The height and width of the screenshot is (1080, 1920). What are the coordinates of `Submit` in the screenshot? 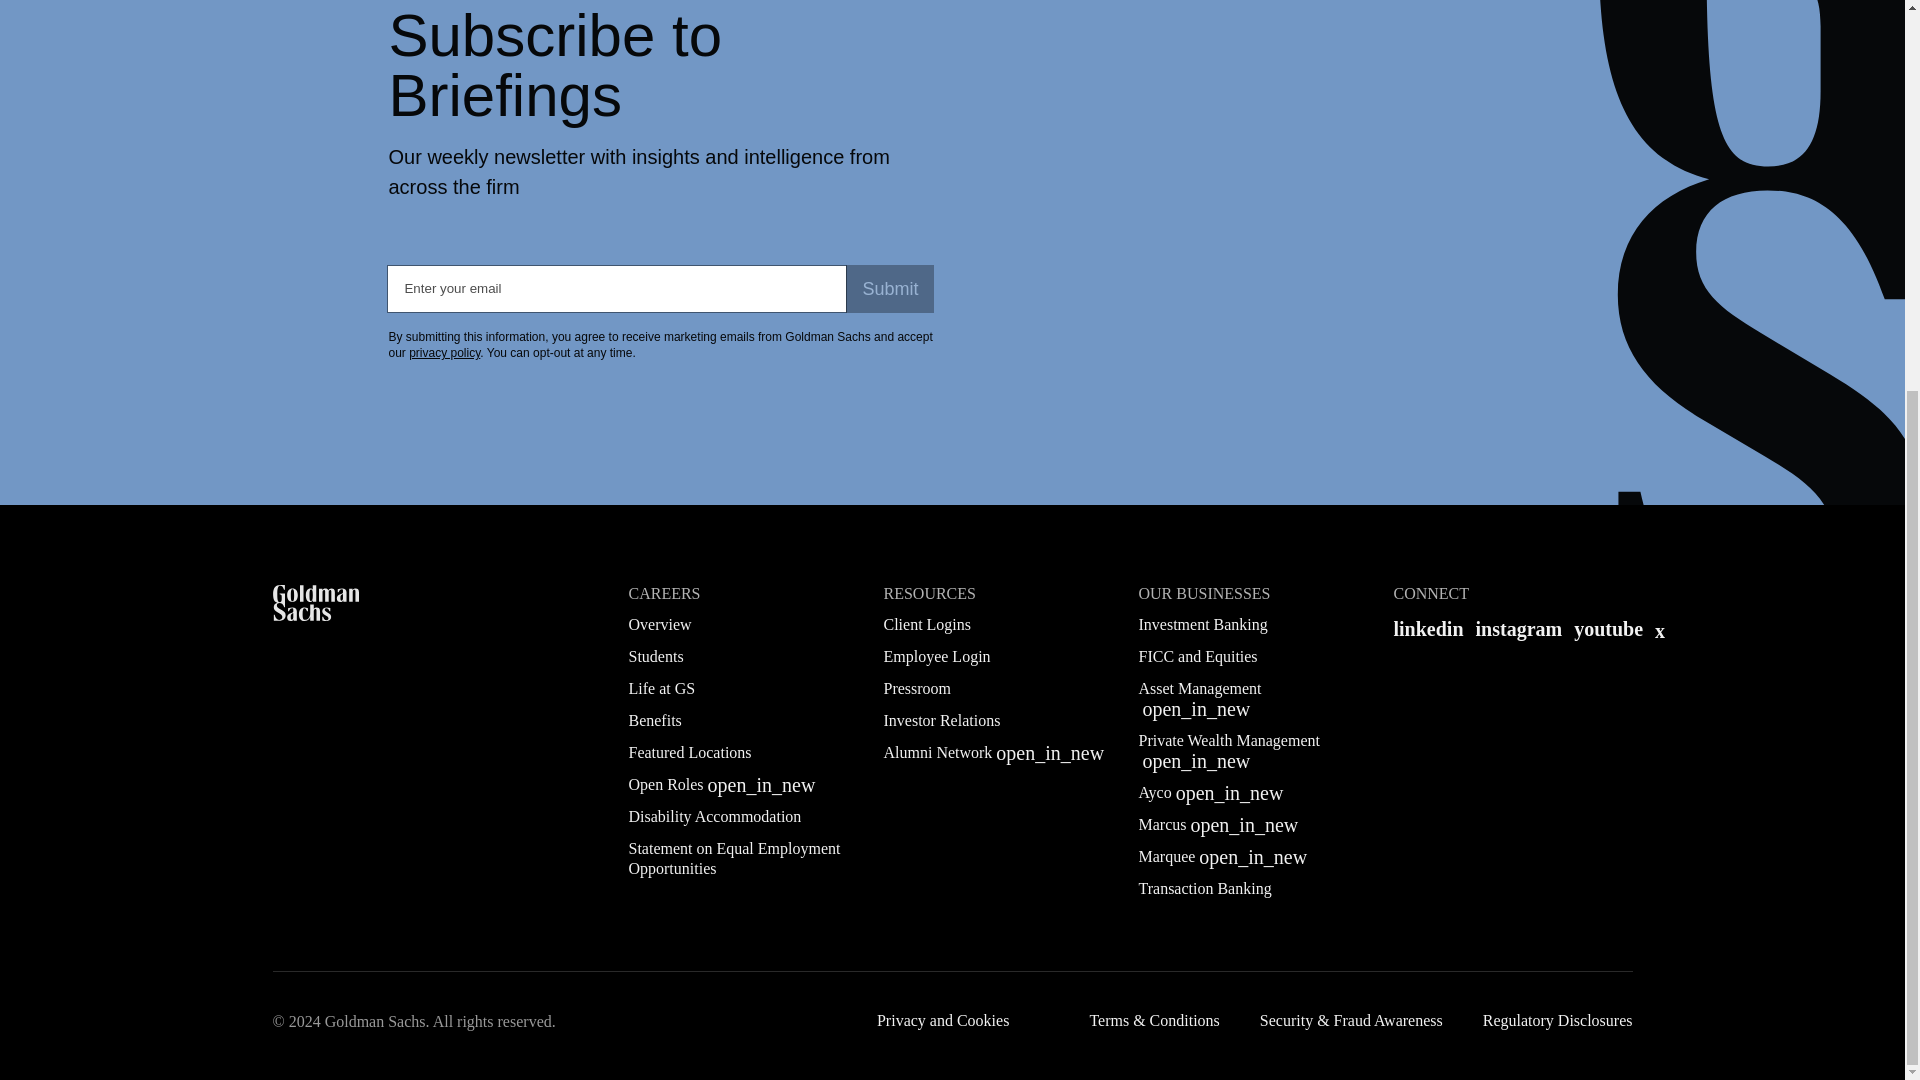 It's located at (890, 288).